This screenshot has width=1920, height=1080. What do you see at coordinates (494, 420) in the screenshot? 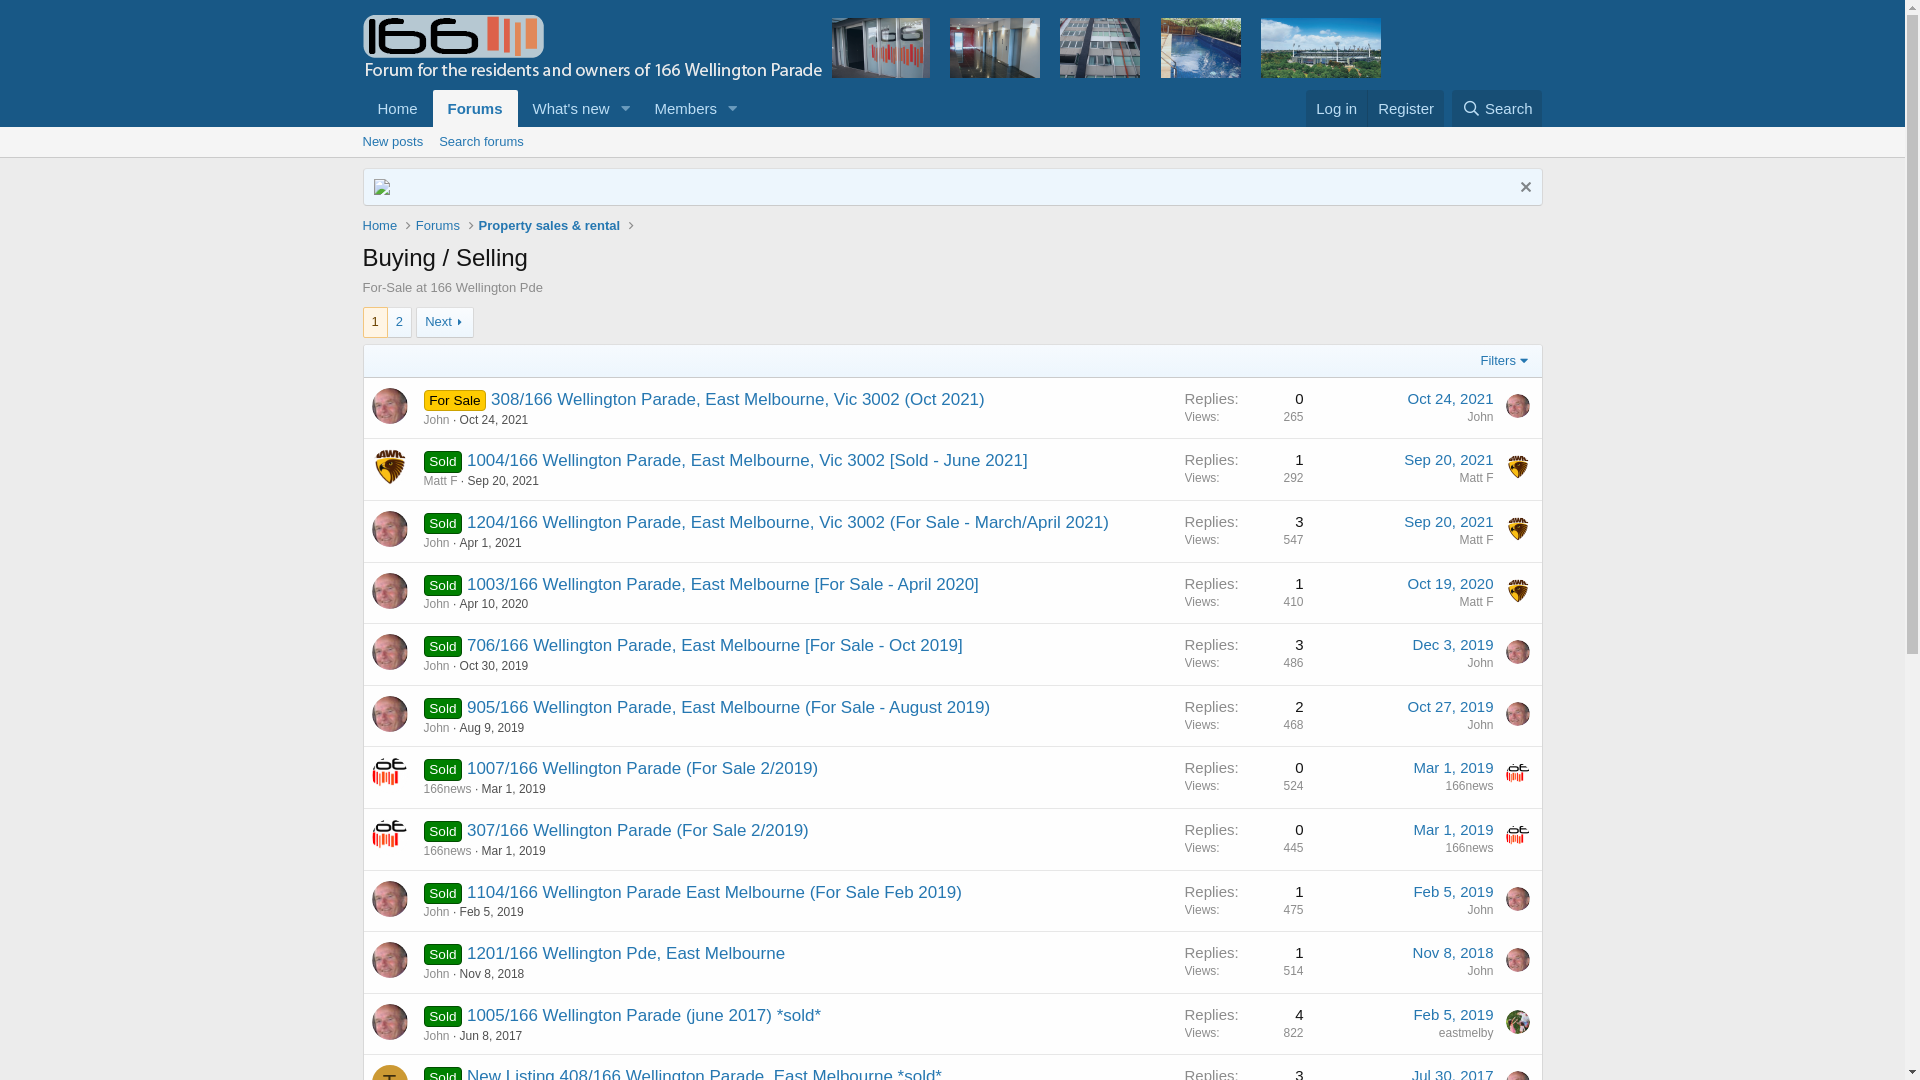
I see `Oct 24, 2021` at bounding box center [494, 420].